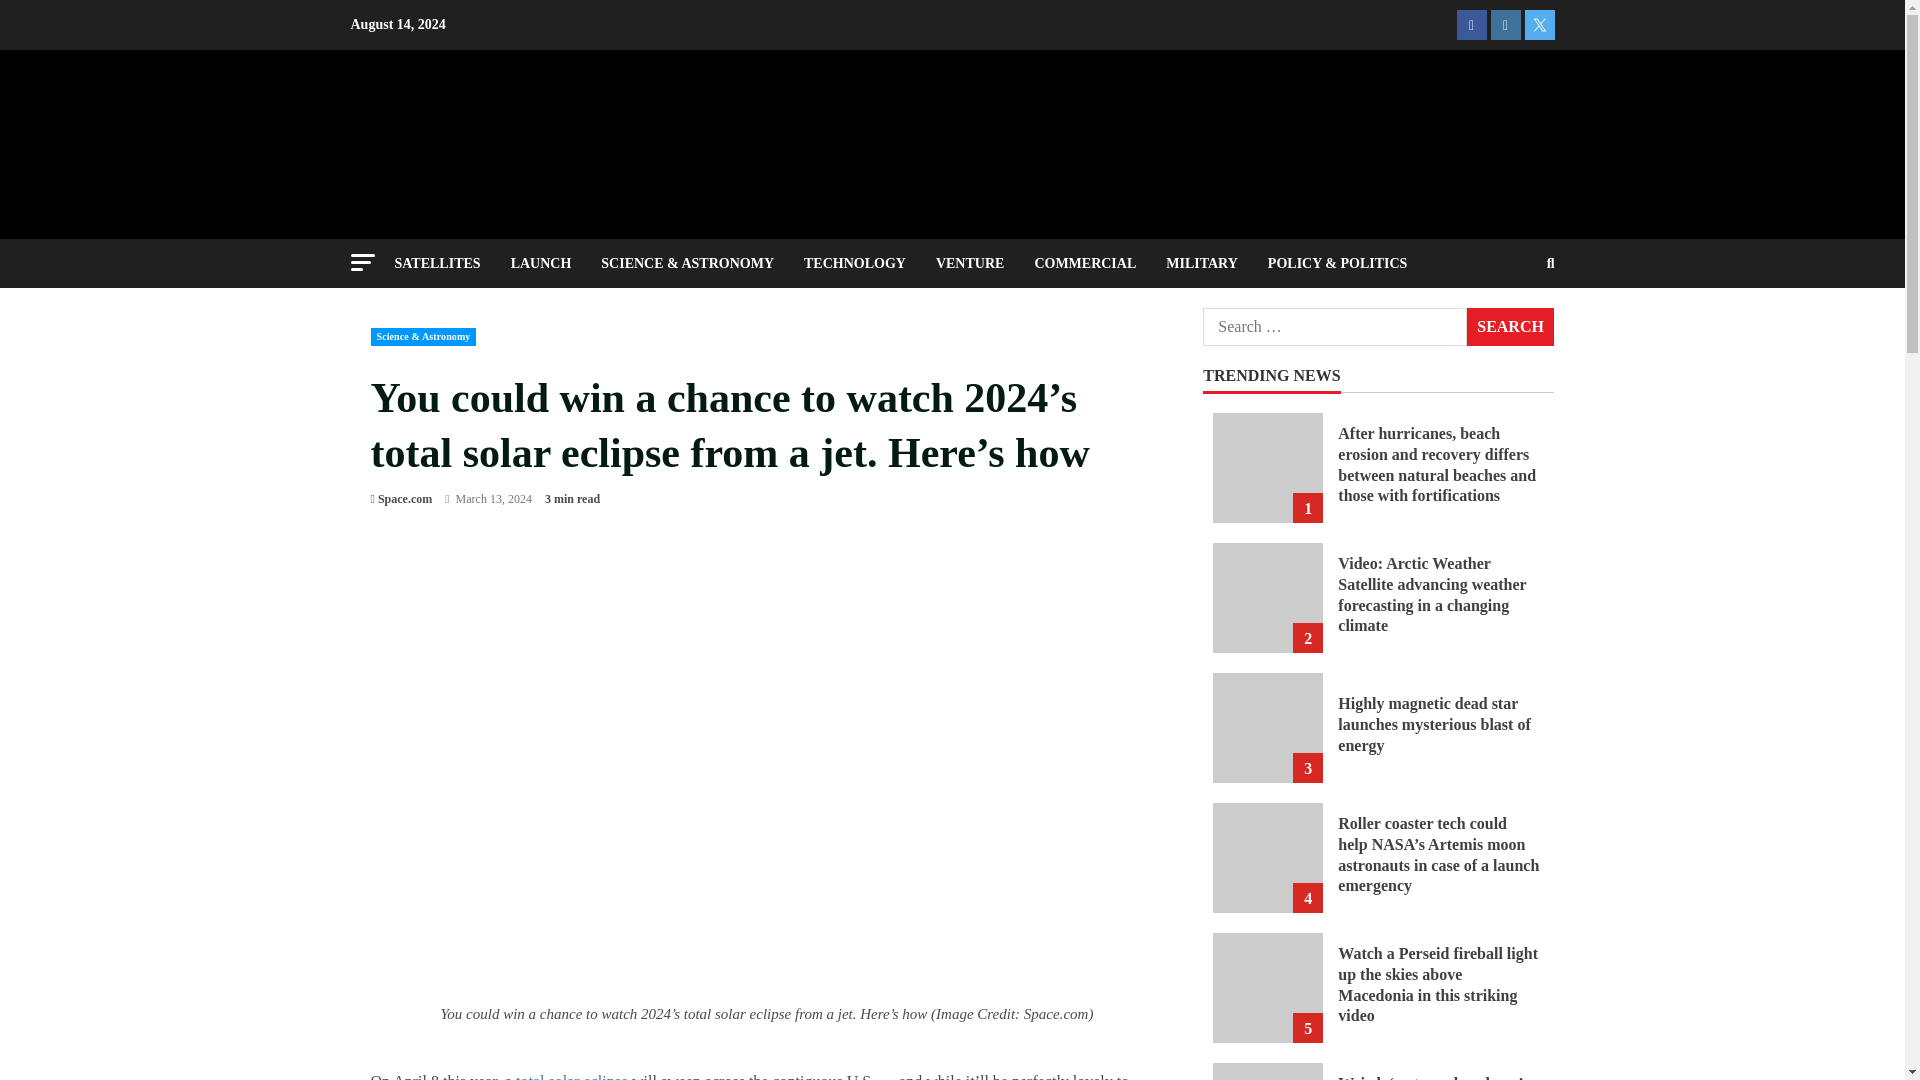 This screenshot has height=1080, width=1920. What do you see at coordinates (572, 1076) in the screenshot?
I see `total solar eclipse` at bounding box center [572, 1076].